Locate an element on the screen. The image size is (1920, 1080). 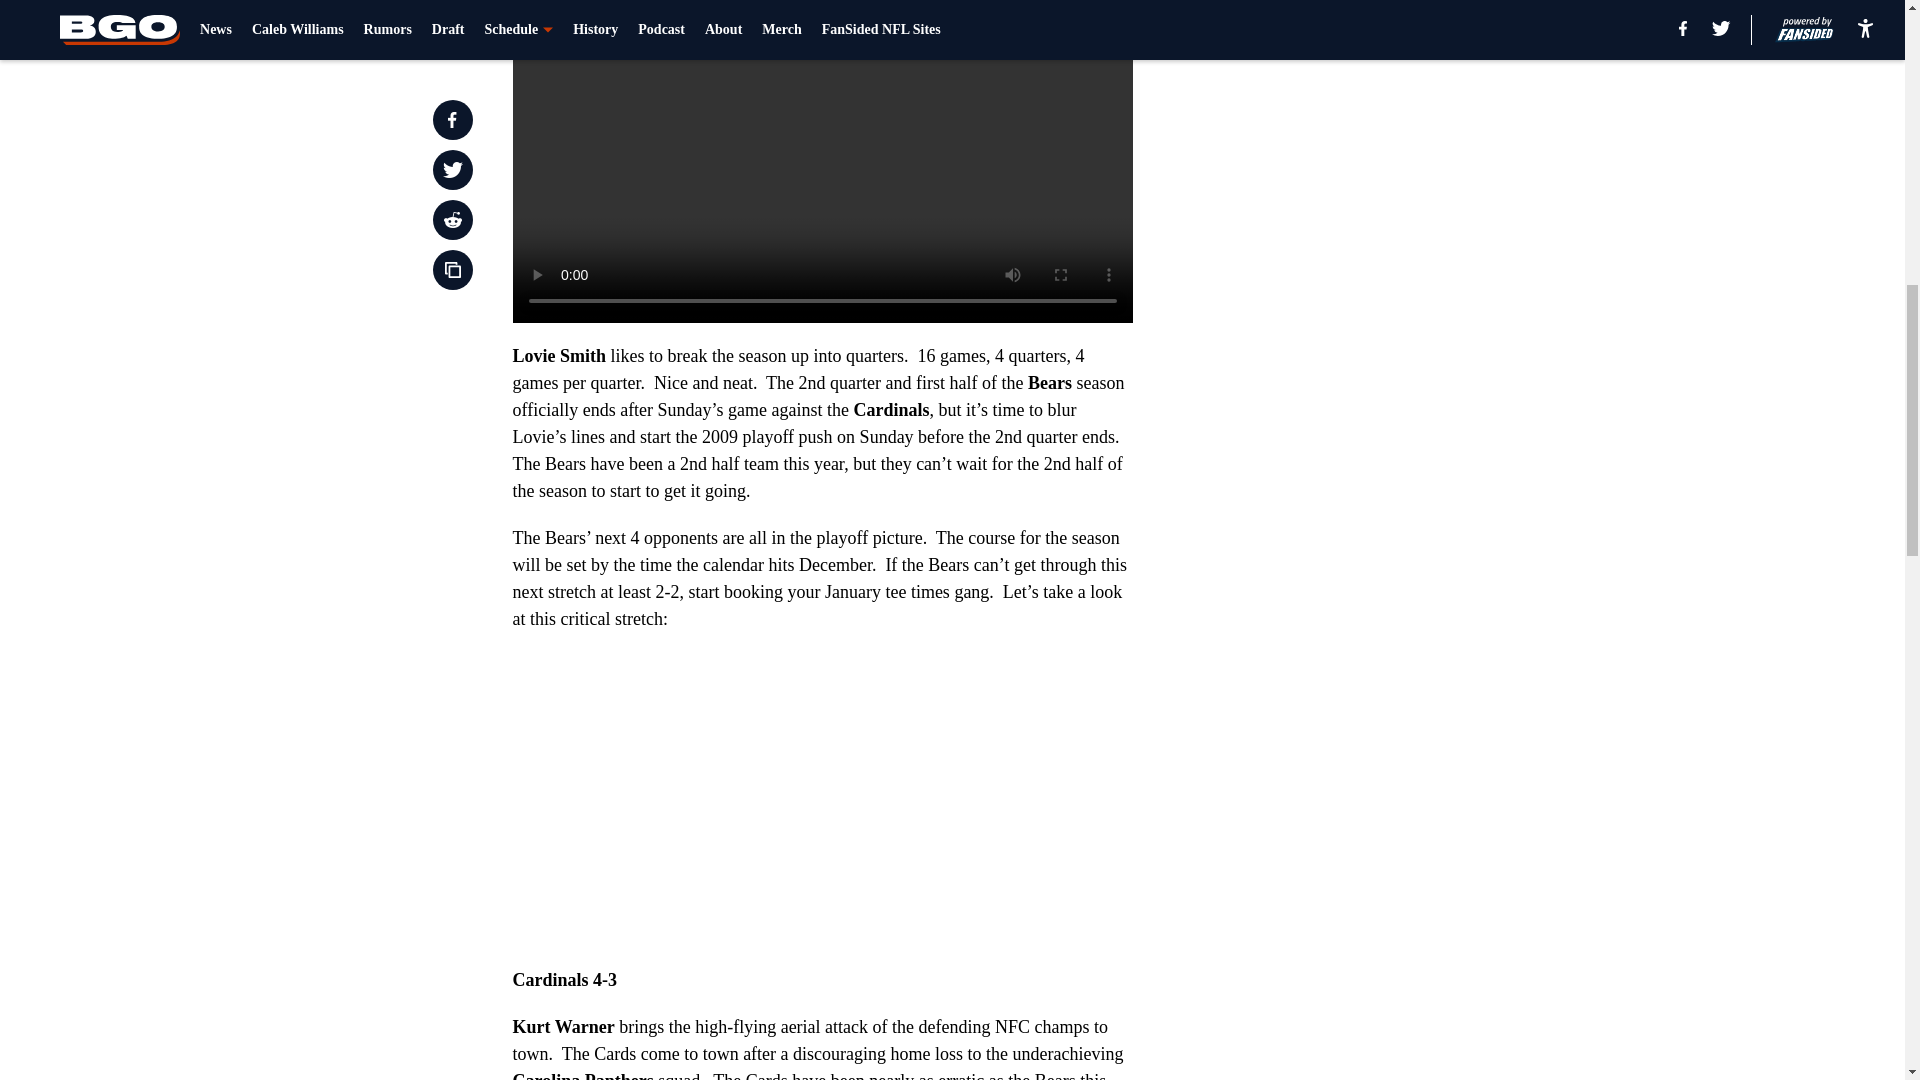
3rd party ad content is located at coordinates (1382, 388).